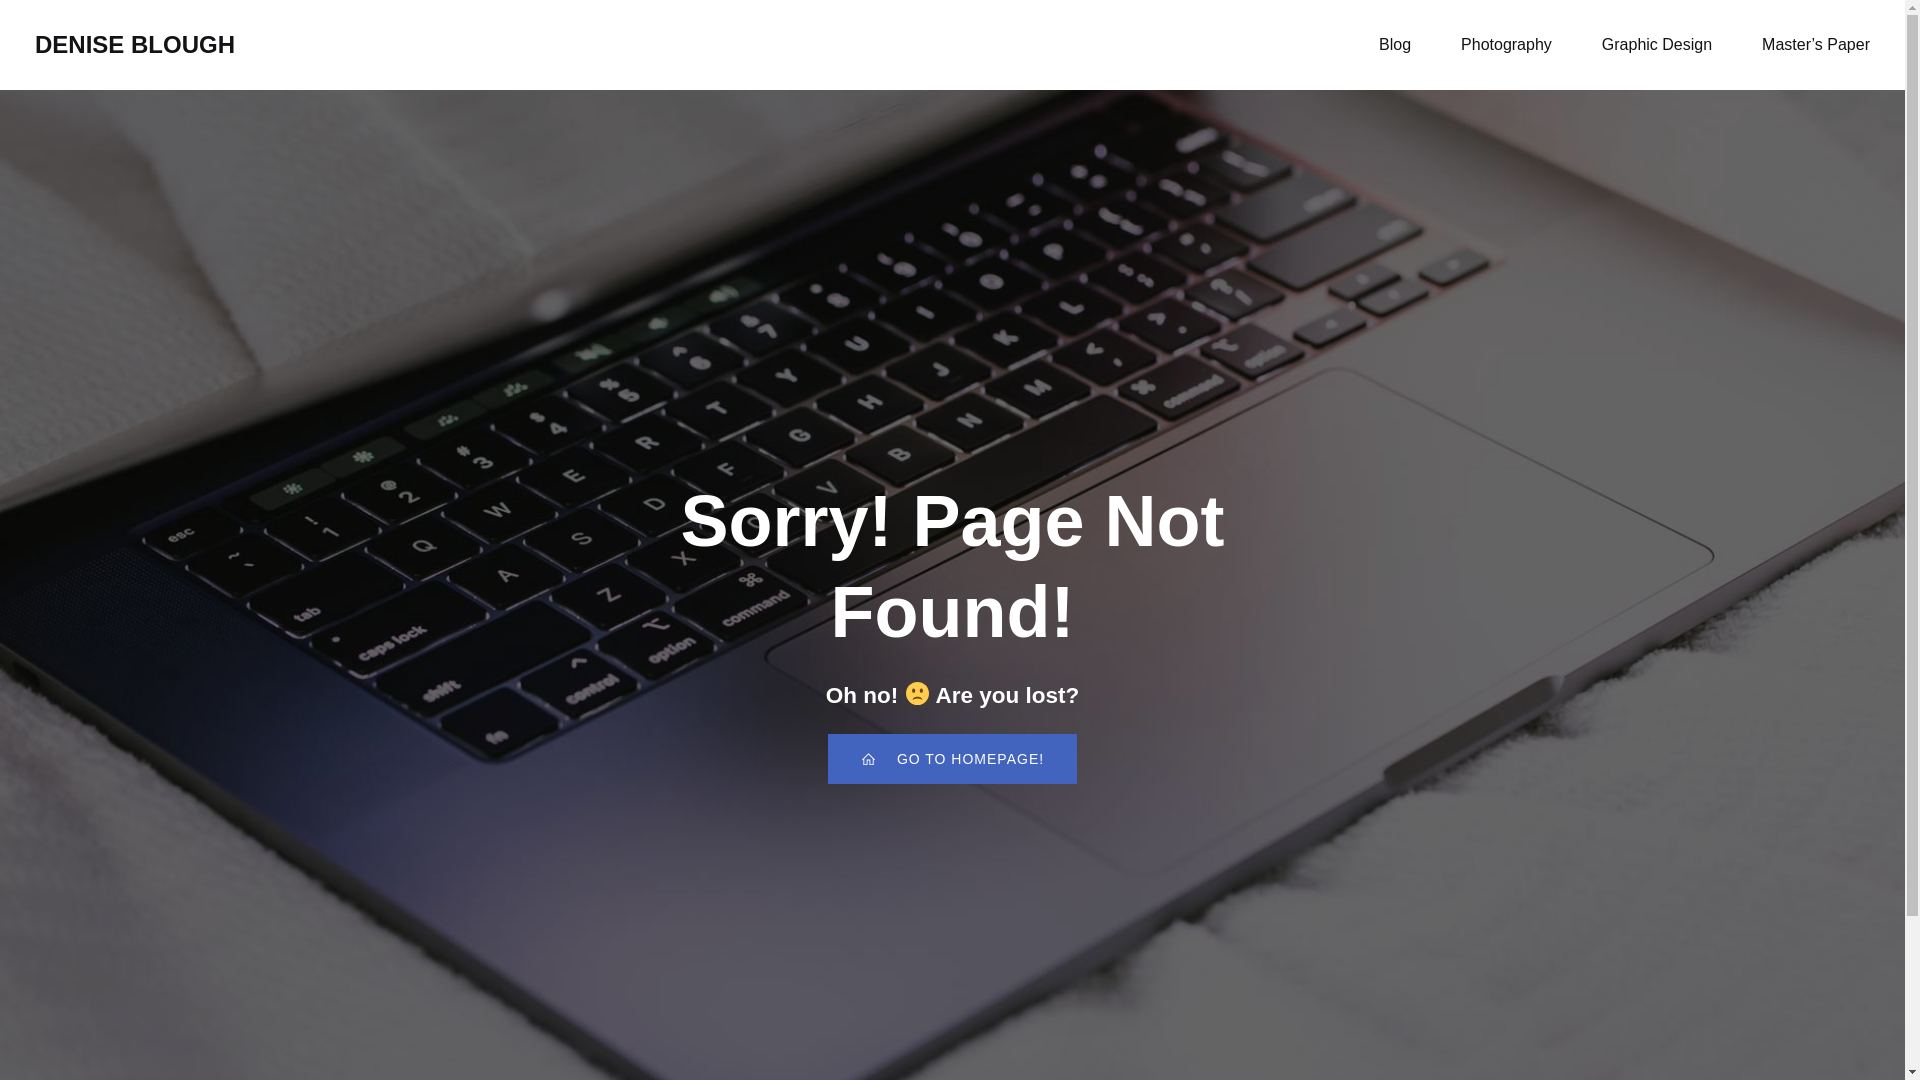  I want to click on DENISE BLOUGH, so click(134, 44).